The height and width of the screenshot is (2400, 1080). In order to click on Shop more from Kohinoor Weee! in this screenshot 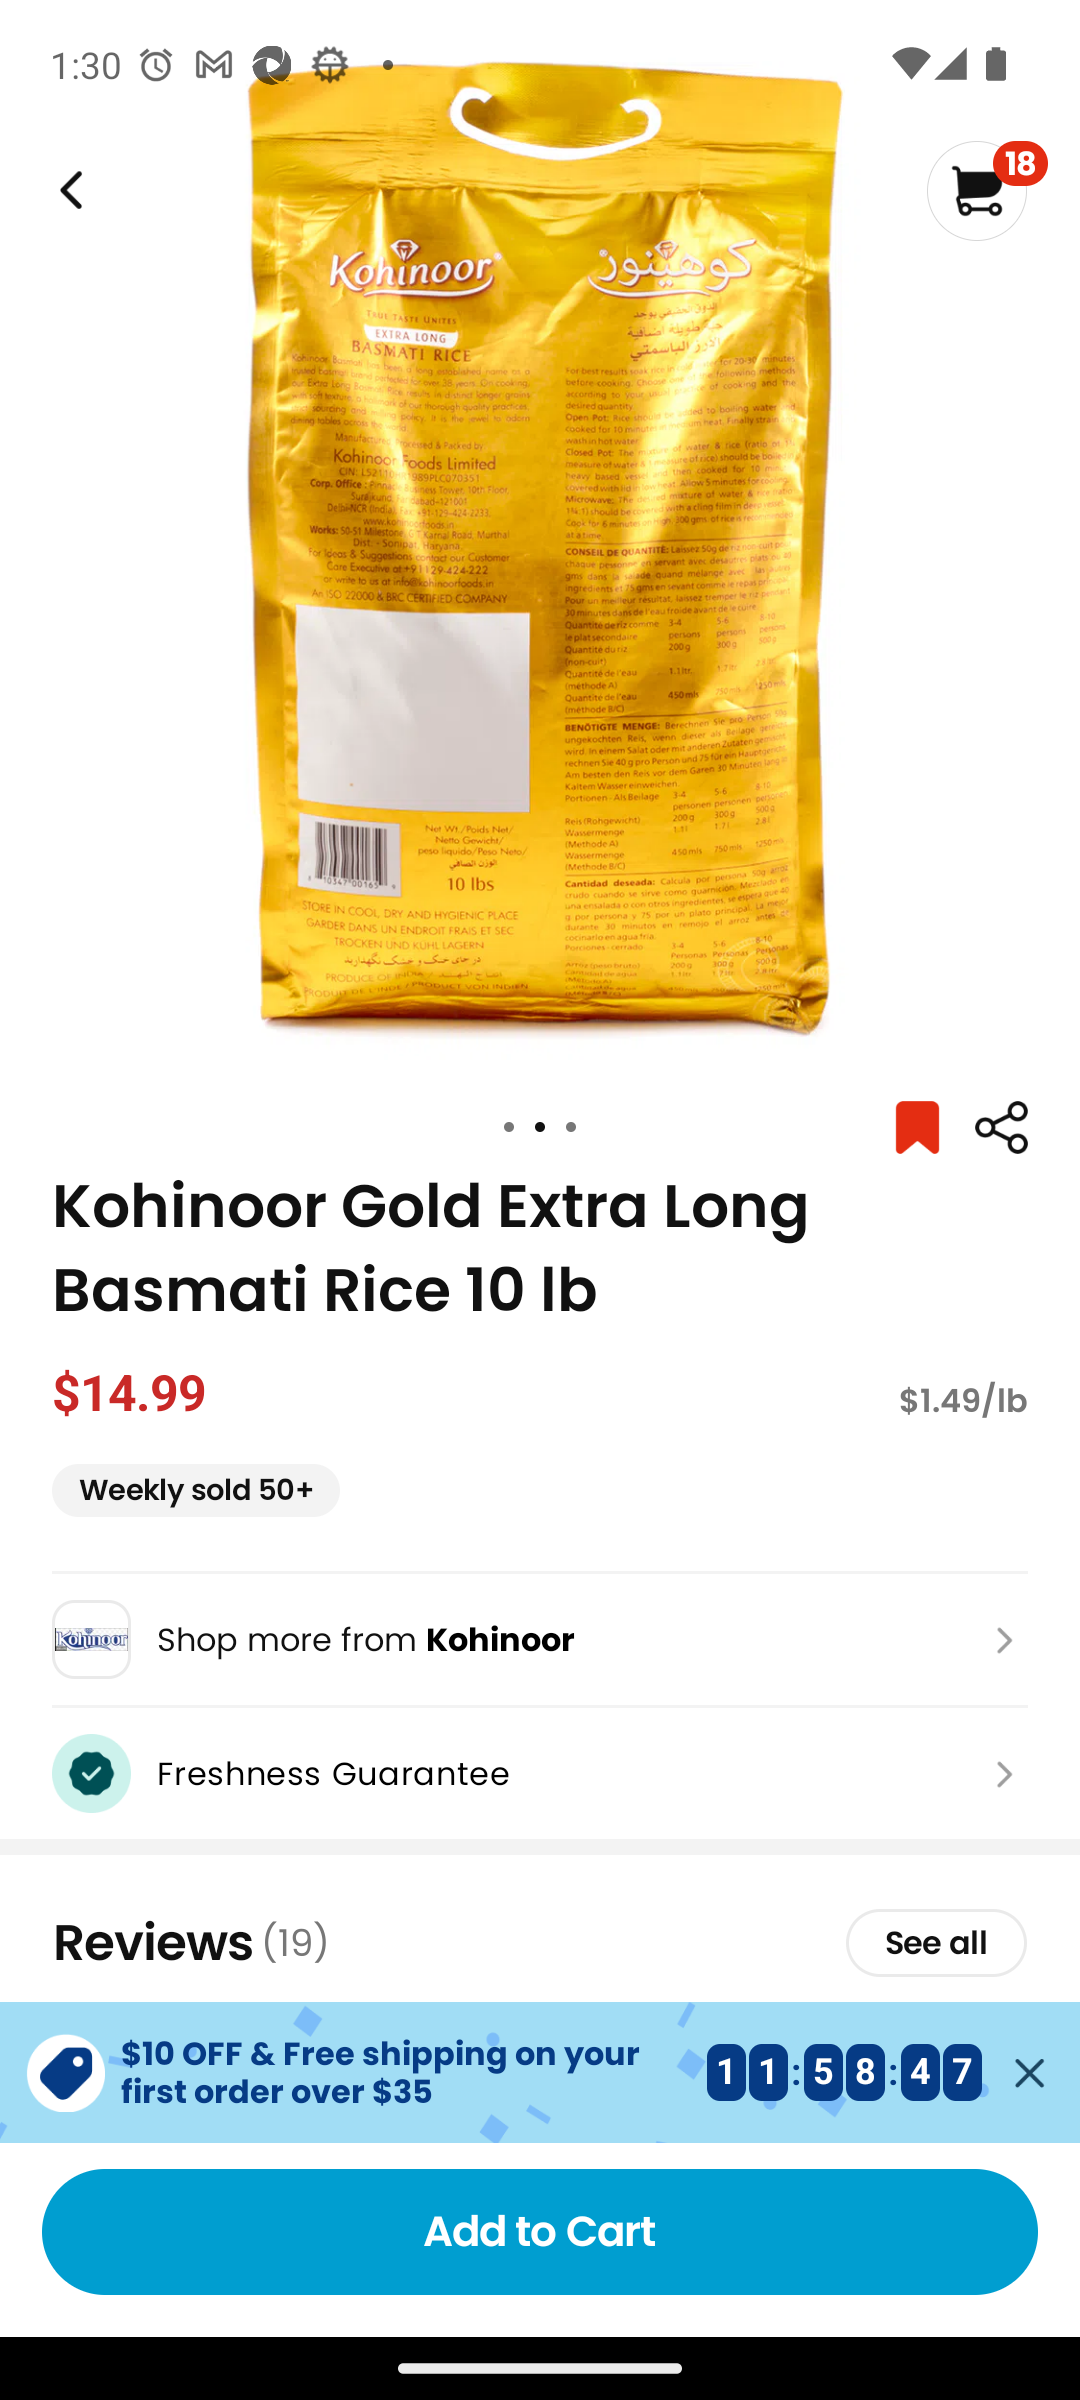, I will do `click(540, 1639)`.